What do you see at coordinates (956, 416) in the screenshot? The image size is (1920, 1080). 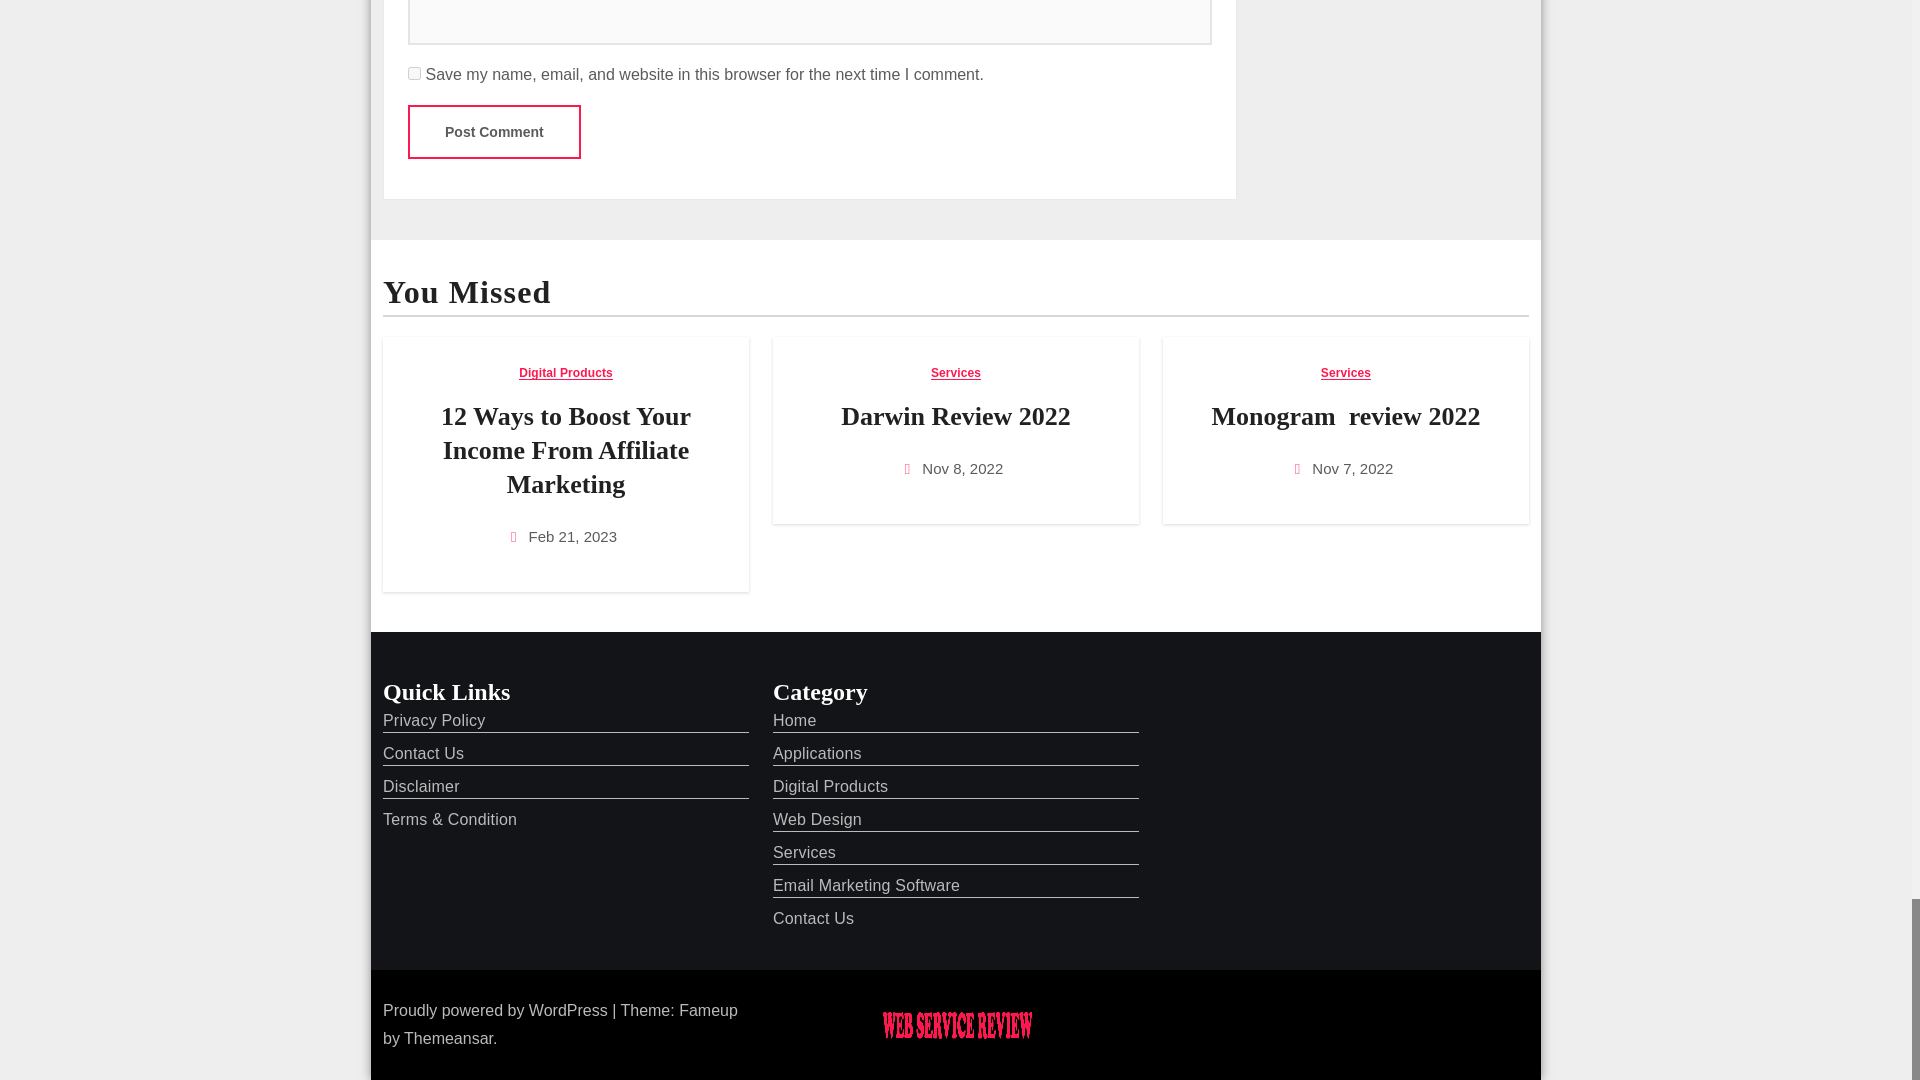 I see `Permalink to: Darwin Review 2022` at bounding box center [956, 416].